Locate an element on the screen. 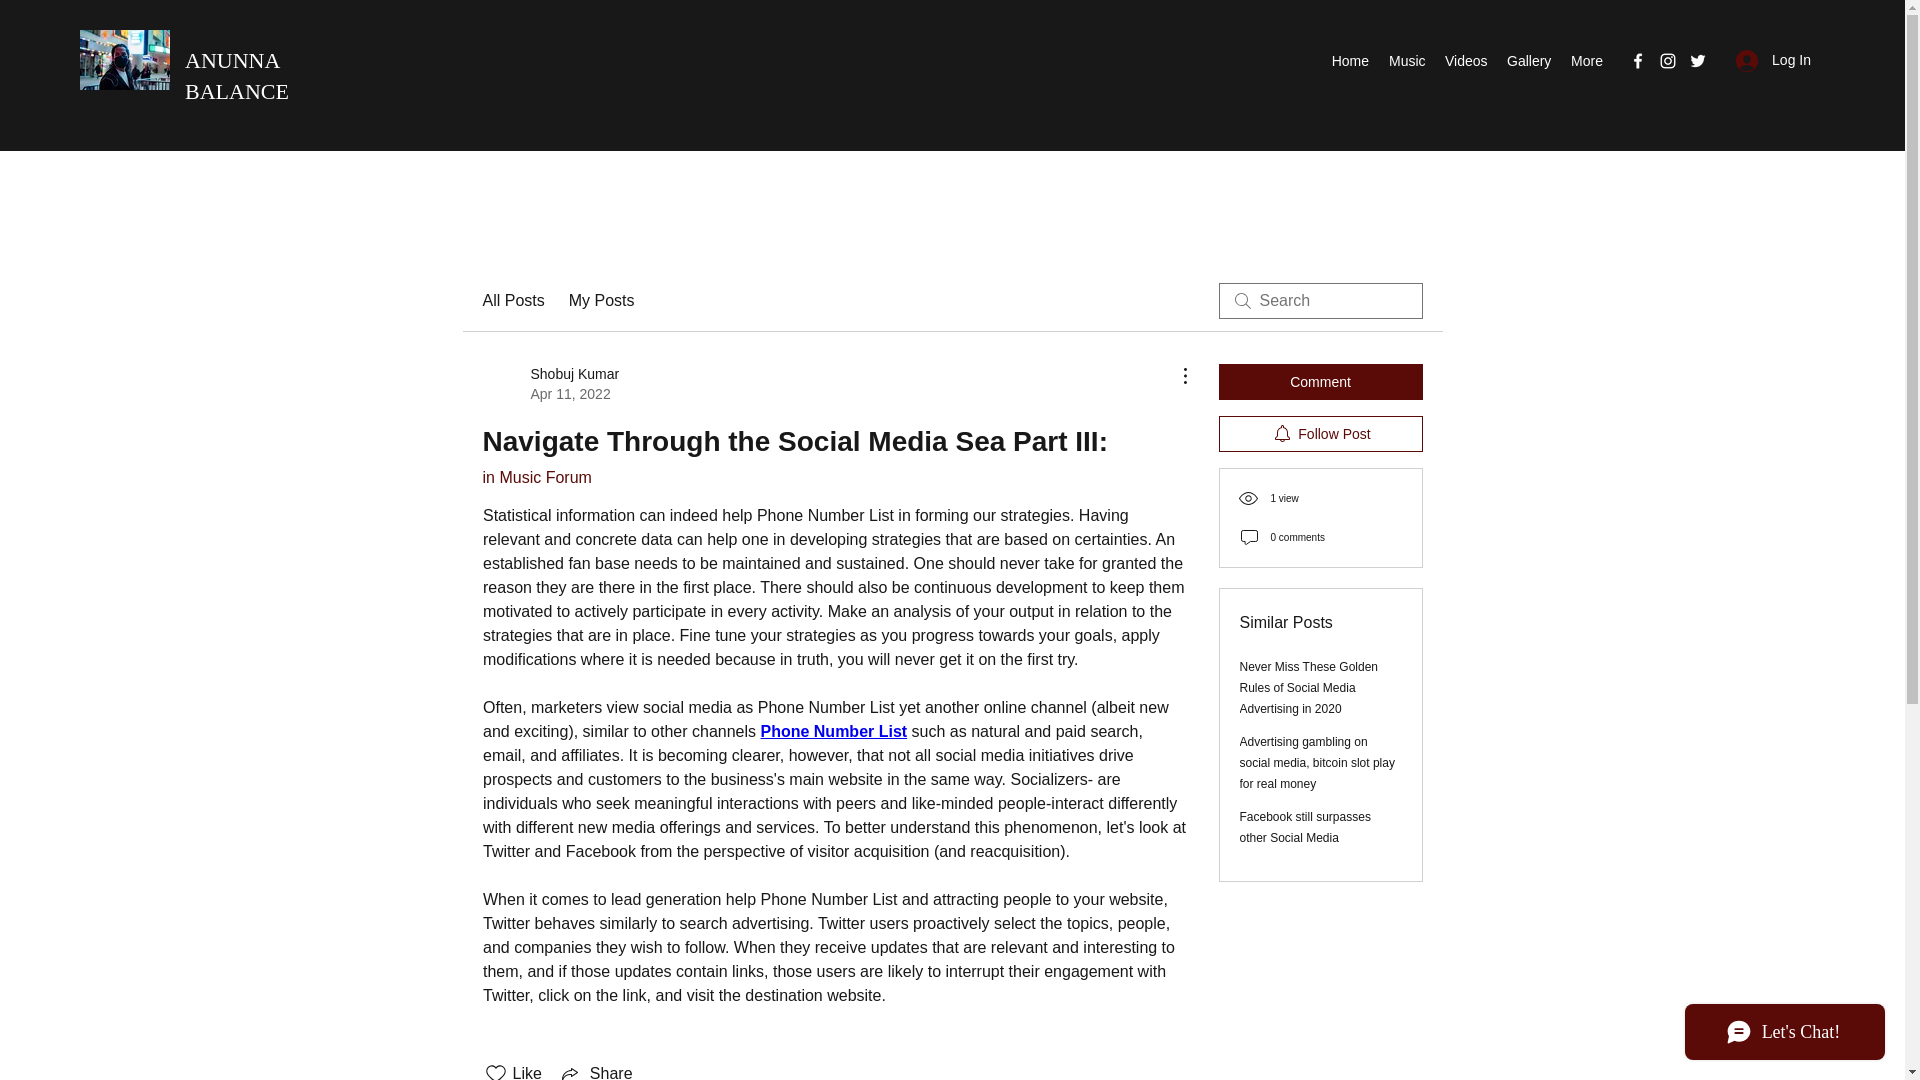 This screenshot has width=1920, height=1080. ANUNNA BALANCE is located at coordinates (536, 477).